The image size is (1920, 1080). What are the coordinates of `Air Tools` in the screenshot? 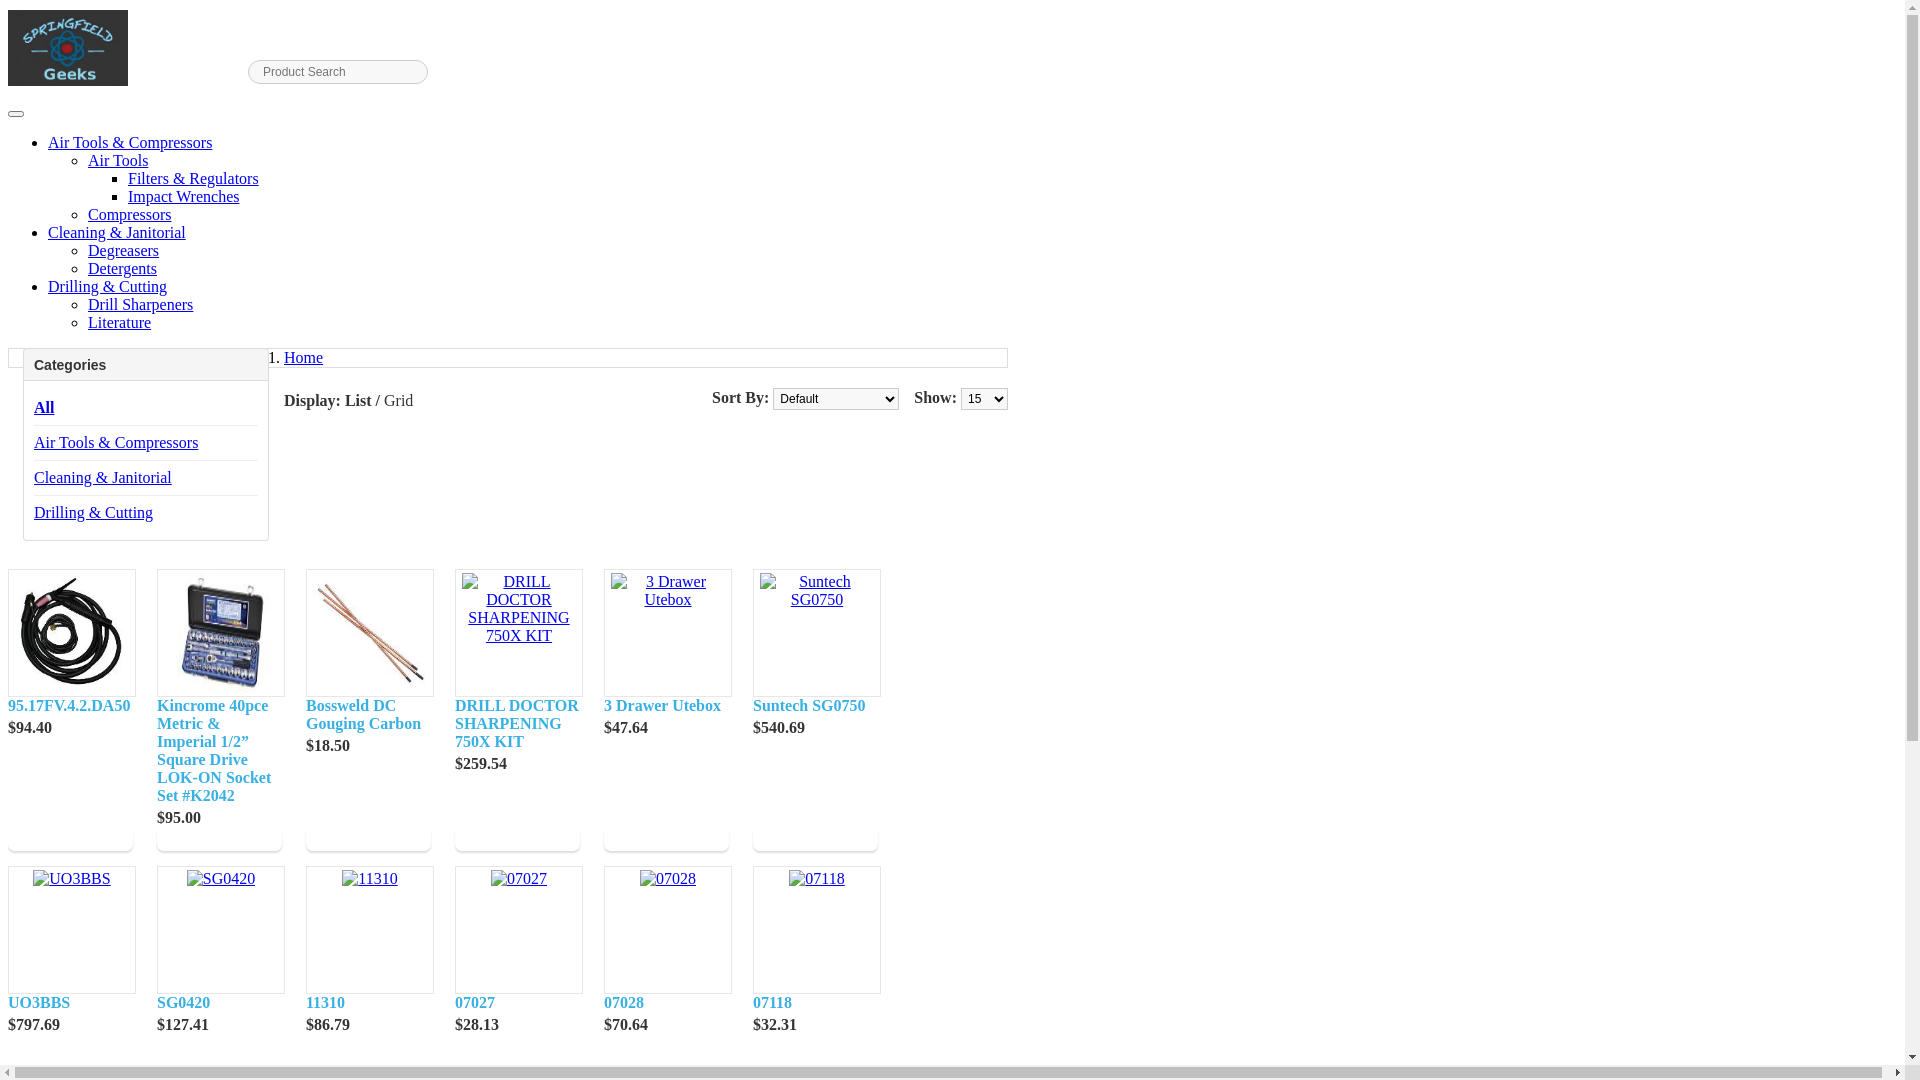 It's located at (118, 160).